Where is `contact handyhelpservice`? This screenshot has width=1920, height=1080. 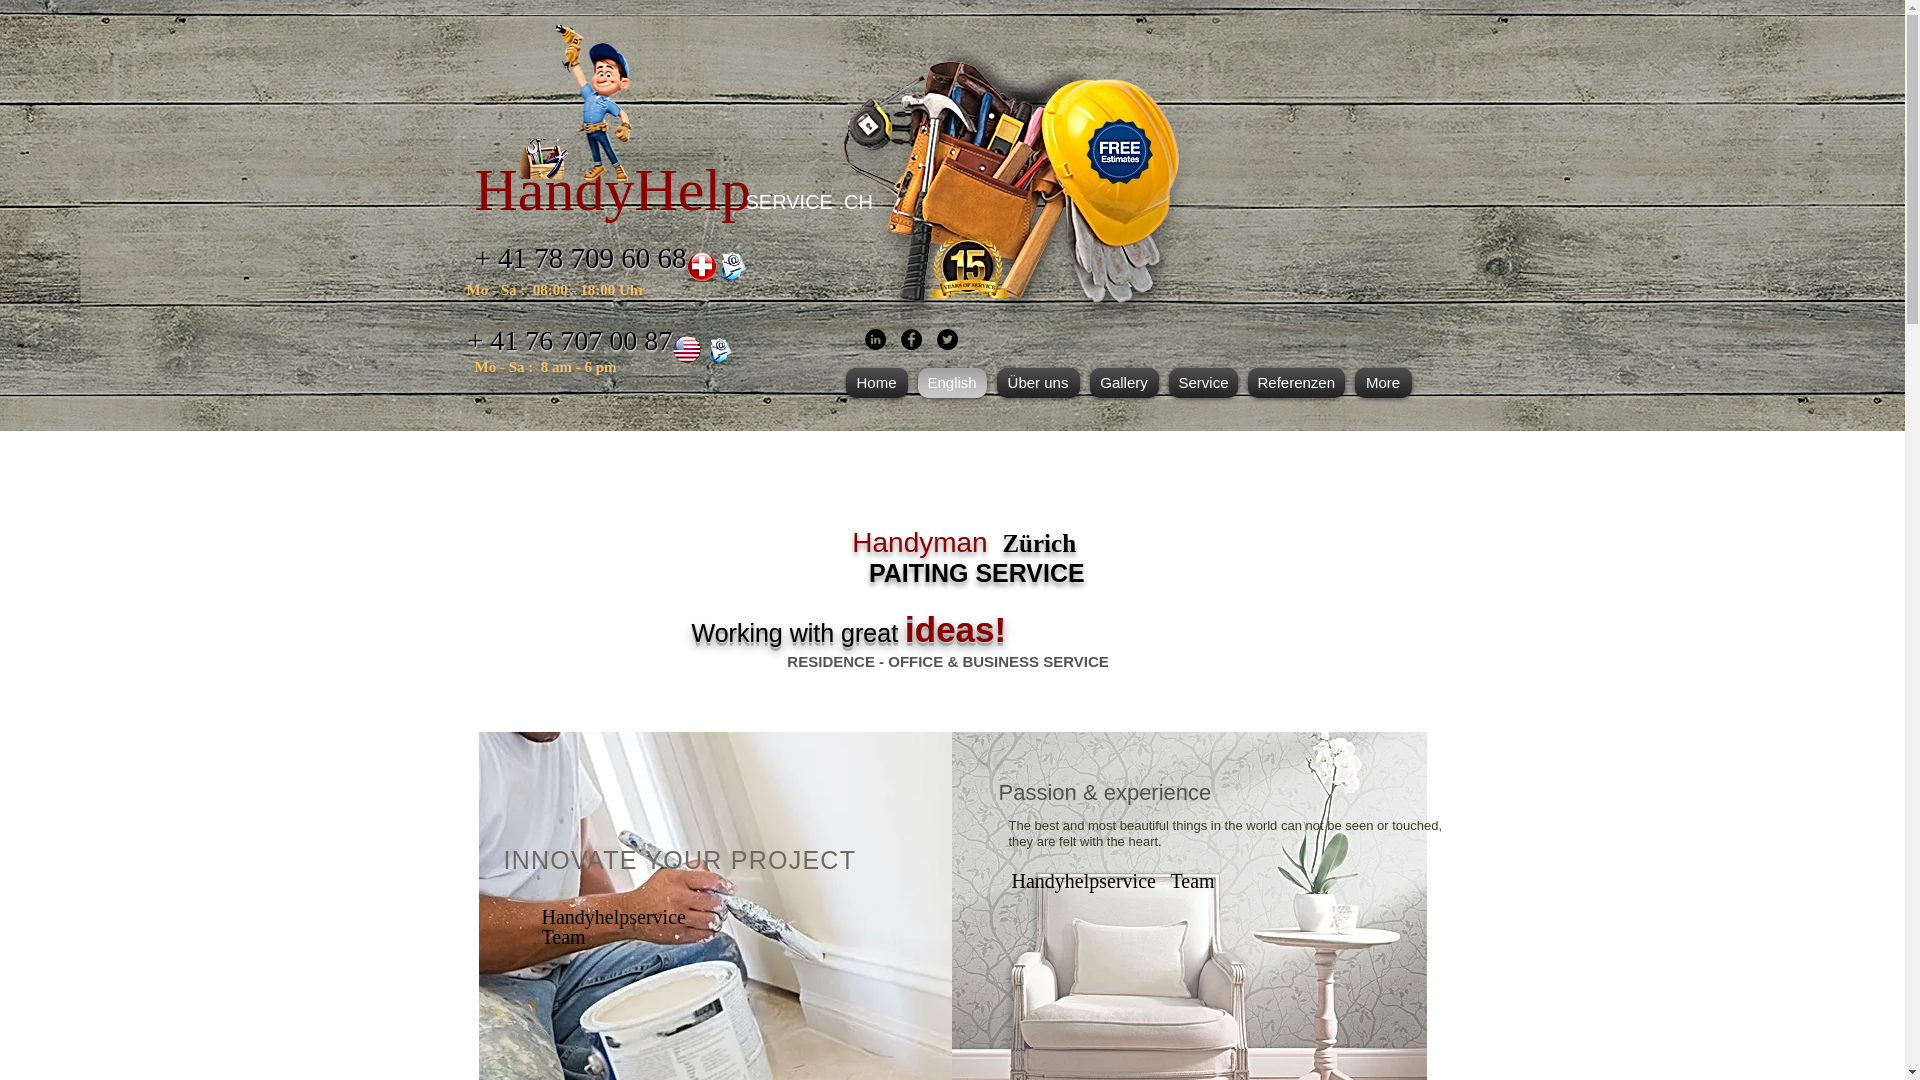 contact handyhelpservice is located at coordinates (687, 348).